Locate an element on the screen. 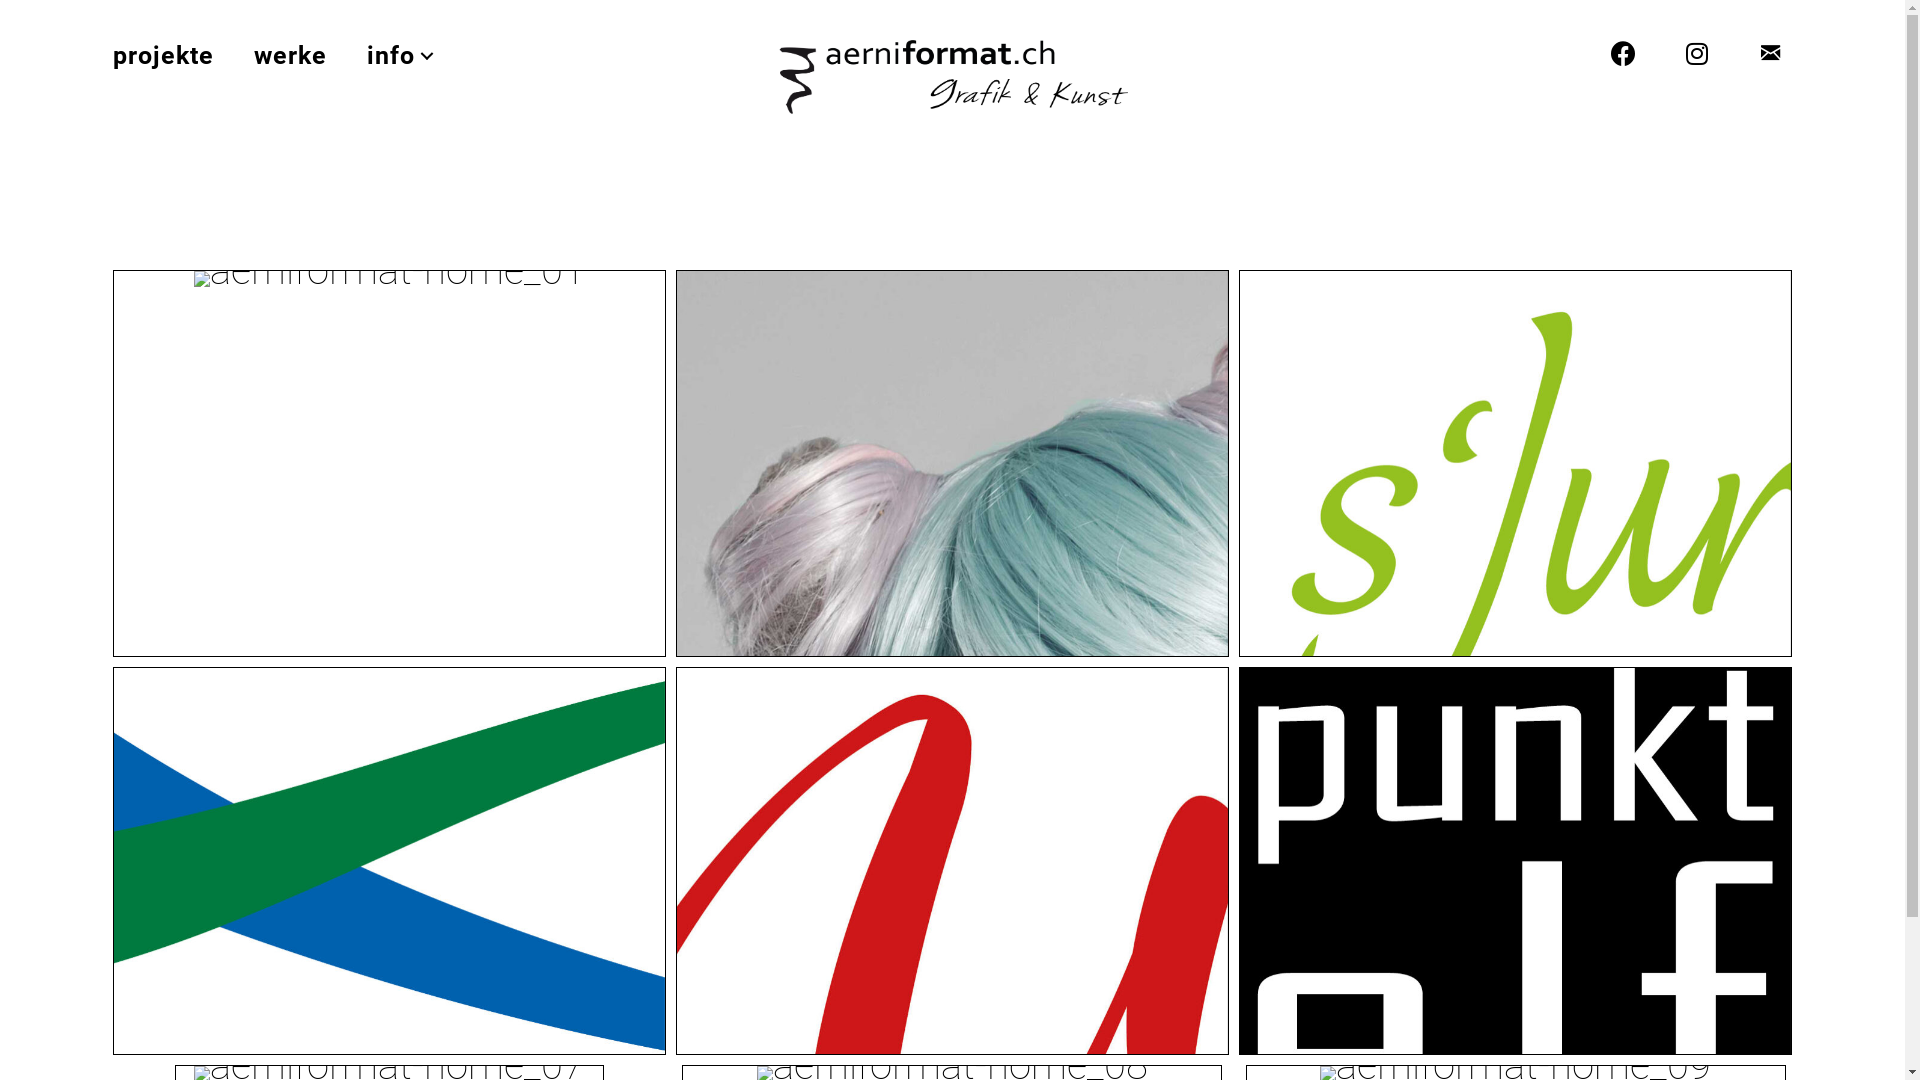 The height and width of the screenshot is (1080, 1920). aerniformat-Logo-Def is located at coordinates (953, 78).